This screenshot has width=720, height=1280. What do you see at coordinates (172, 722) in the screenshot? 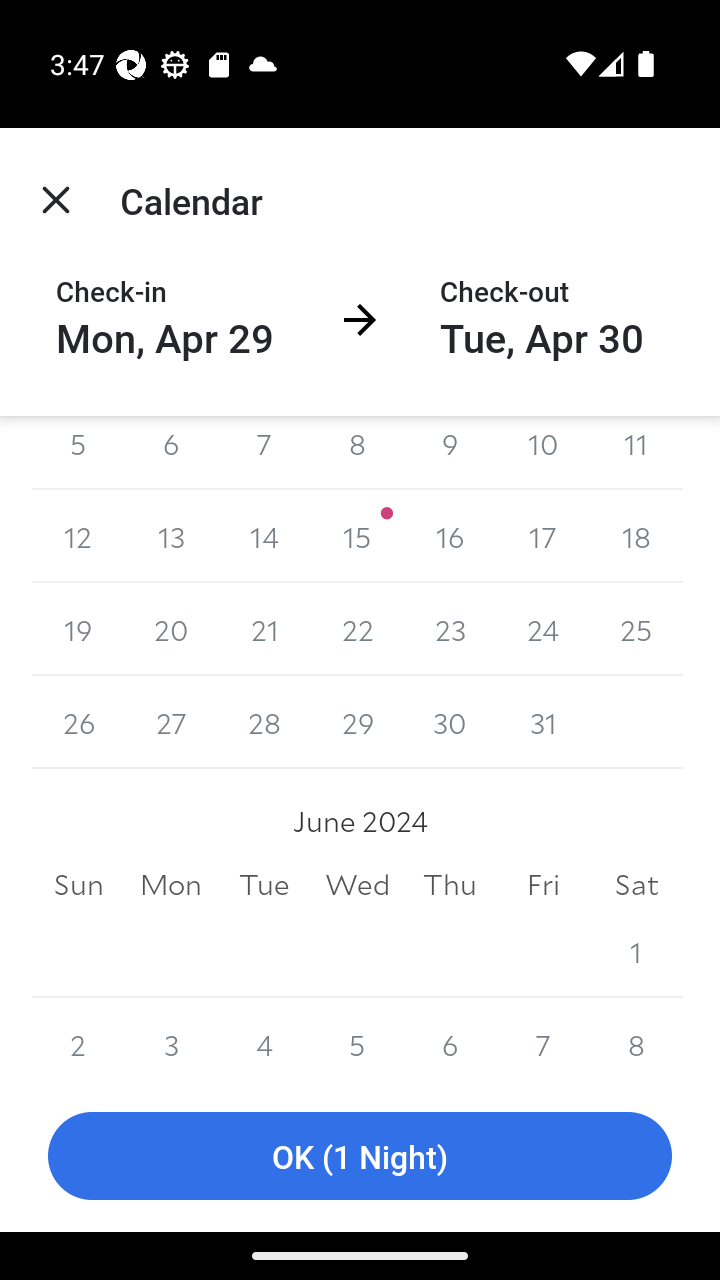
I see `27 27 May 2024` at bounding box center [172, 722].